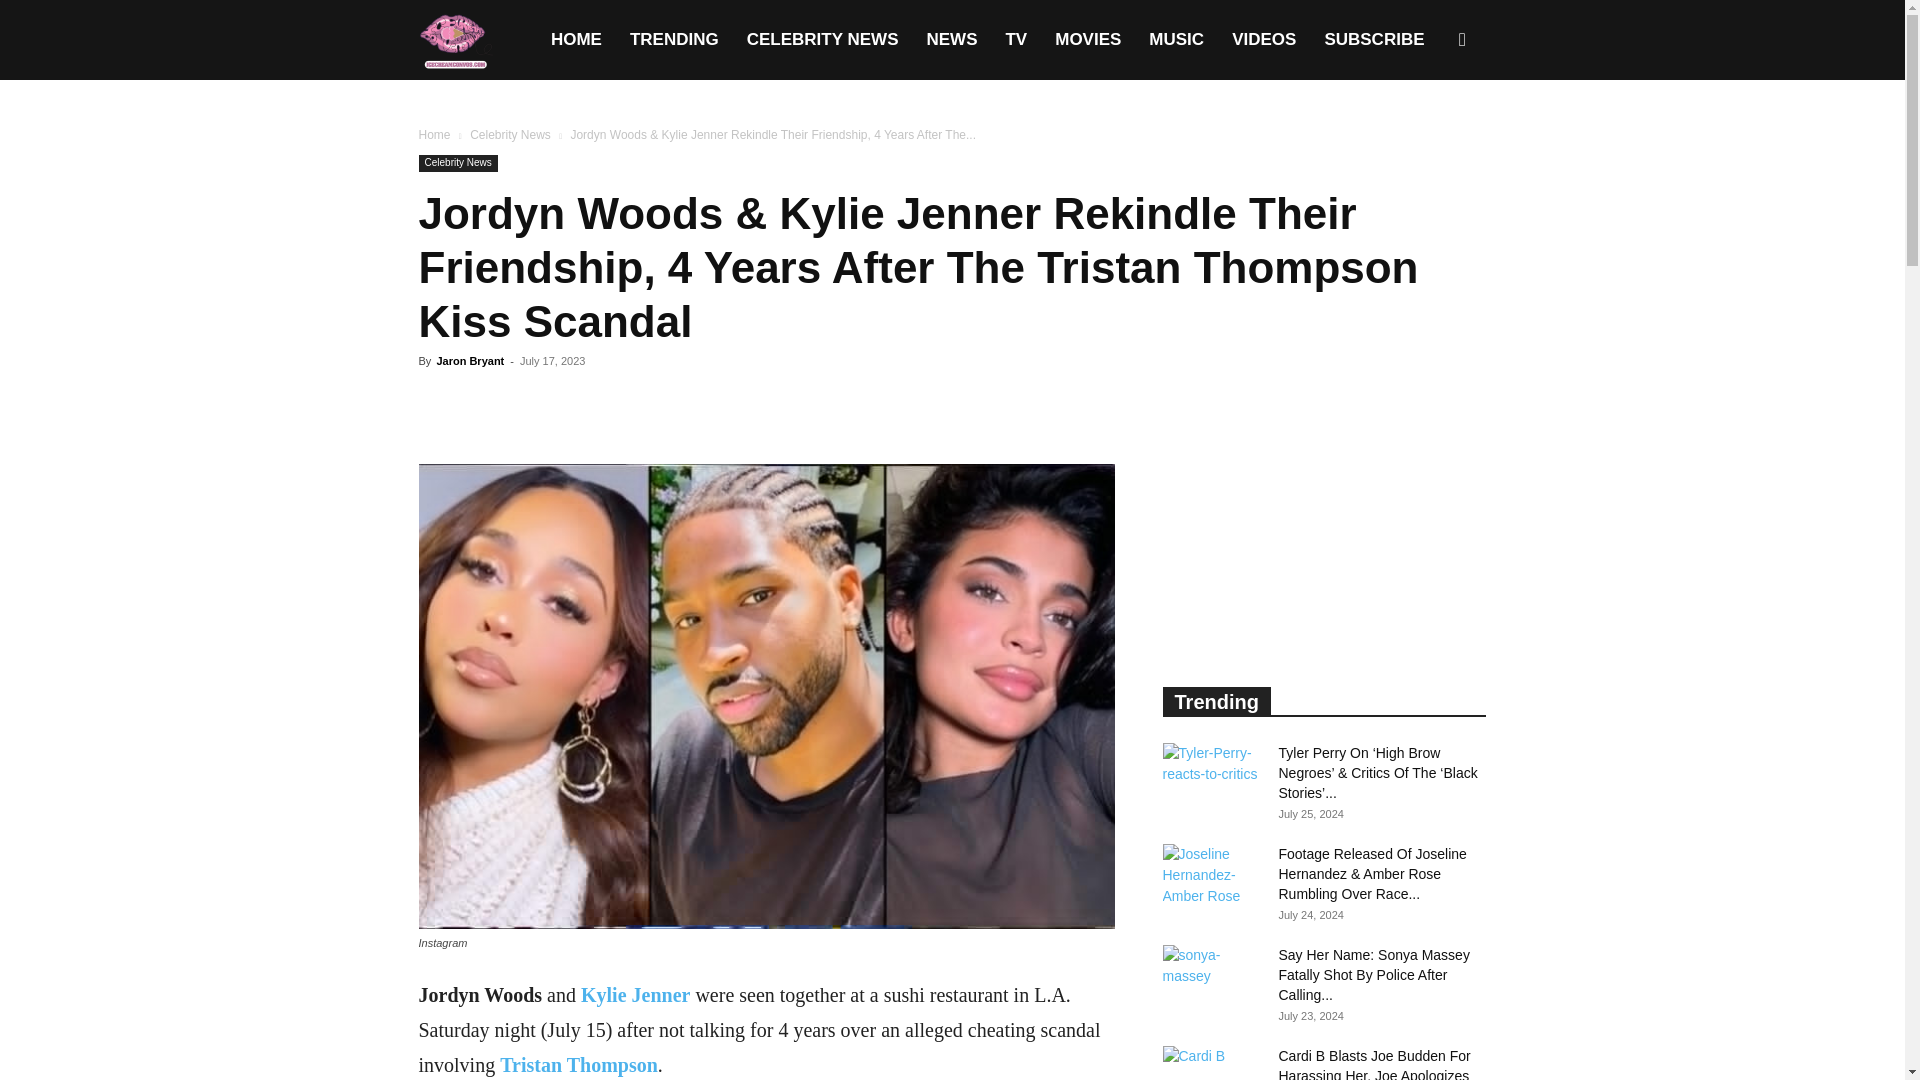  What do you see at coordinates (951, 40) in the screenshot?
I see `NEWS` at bounding box center [951, 40].